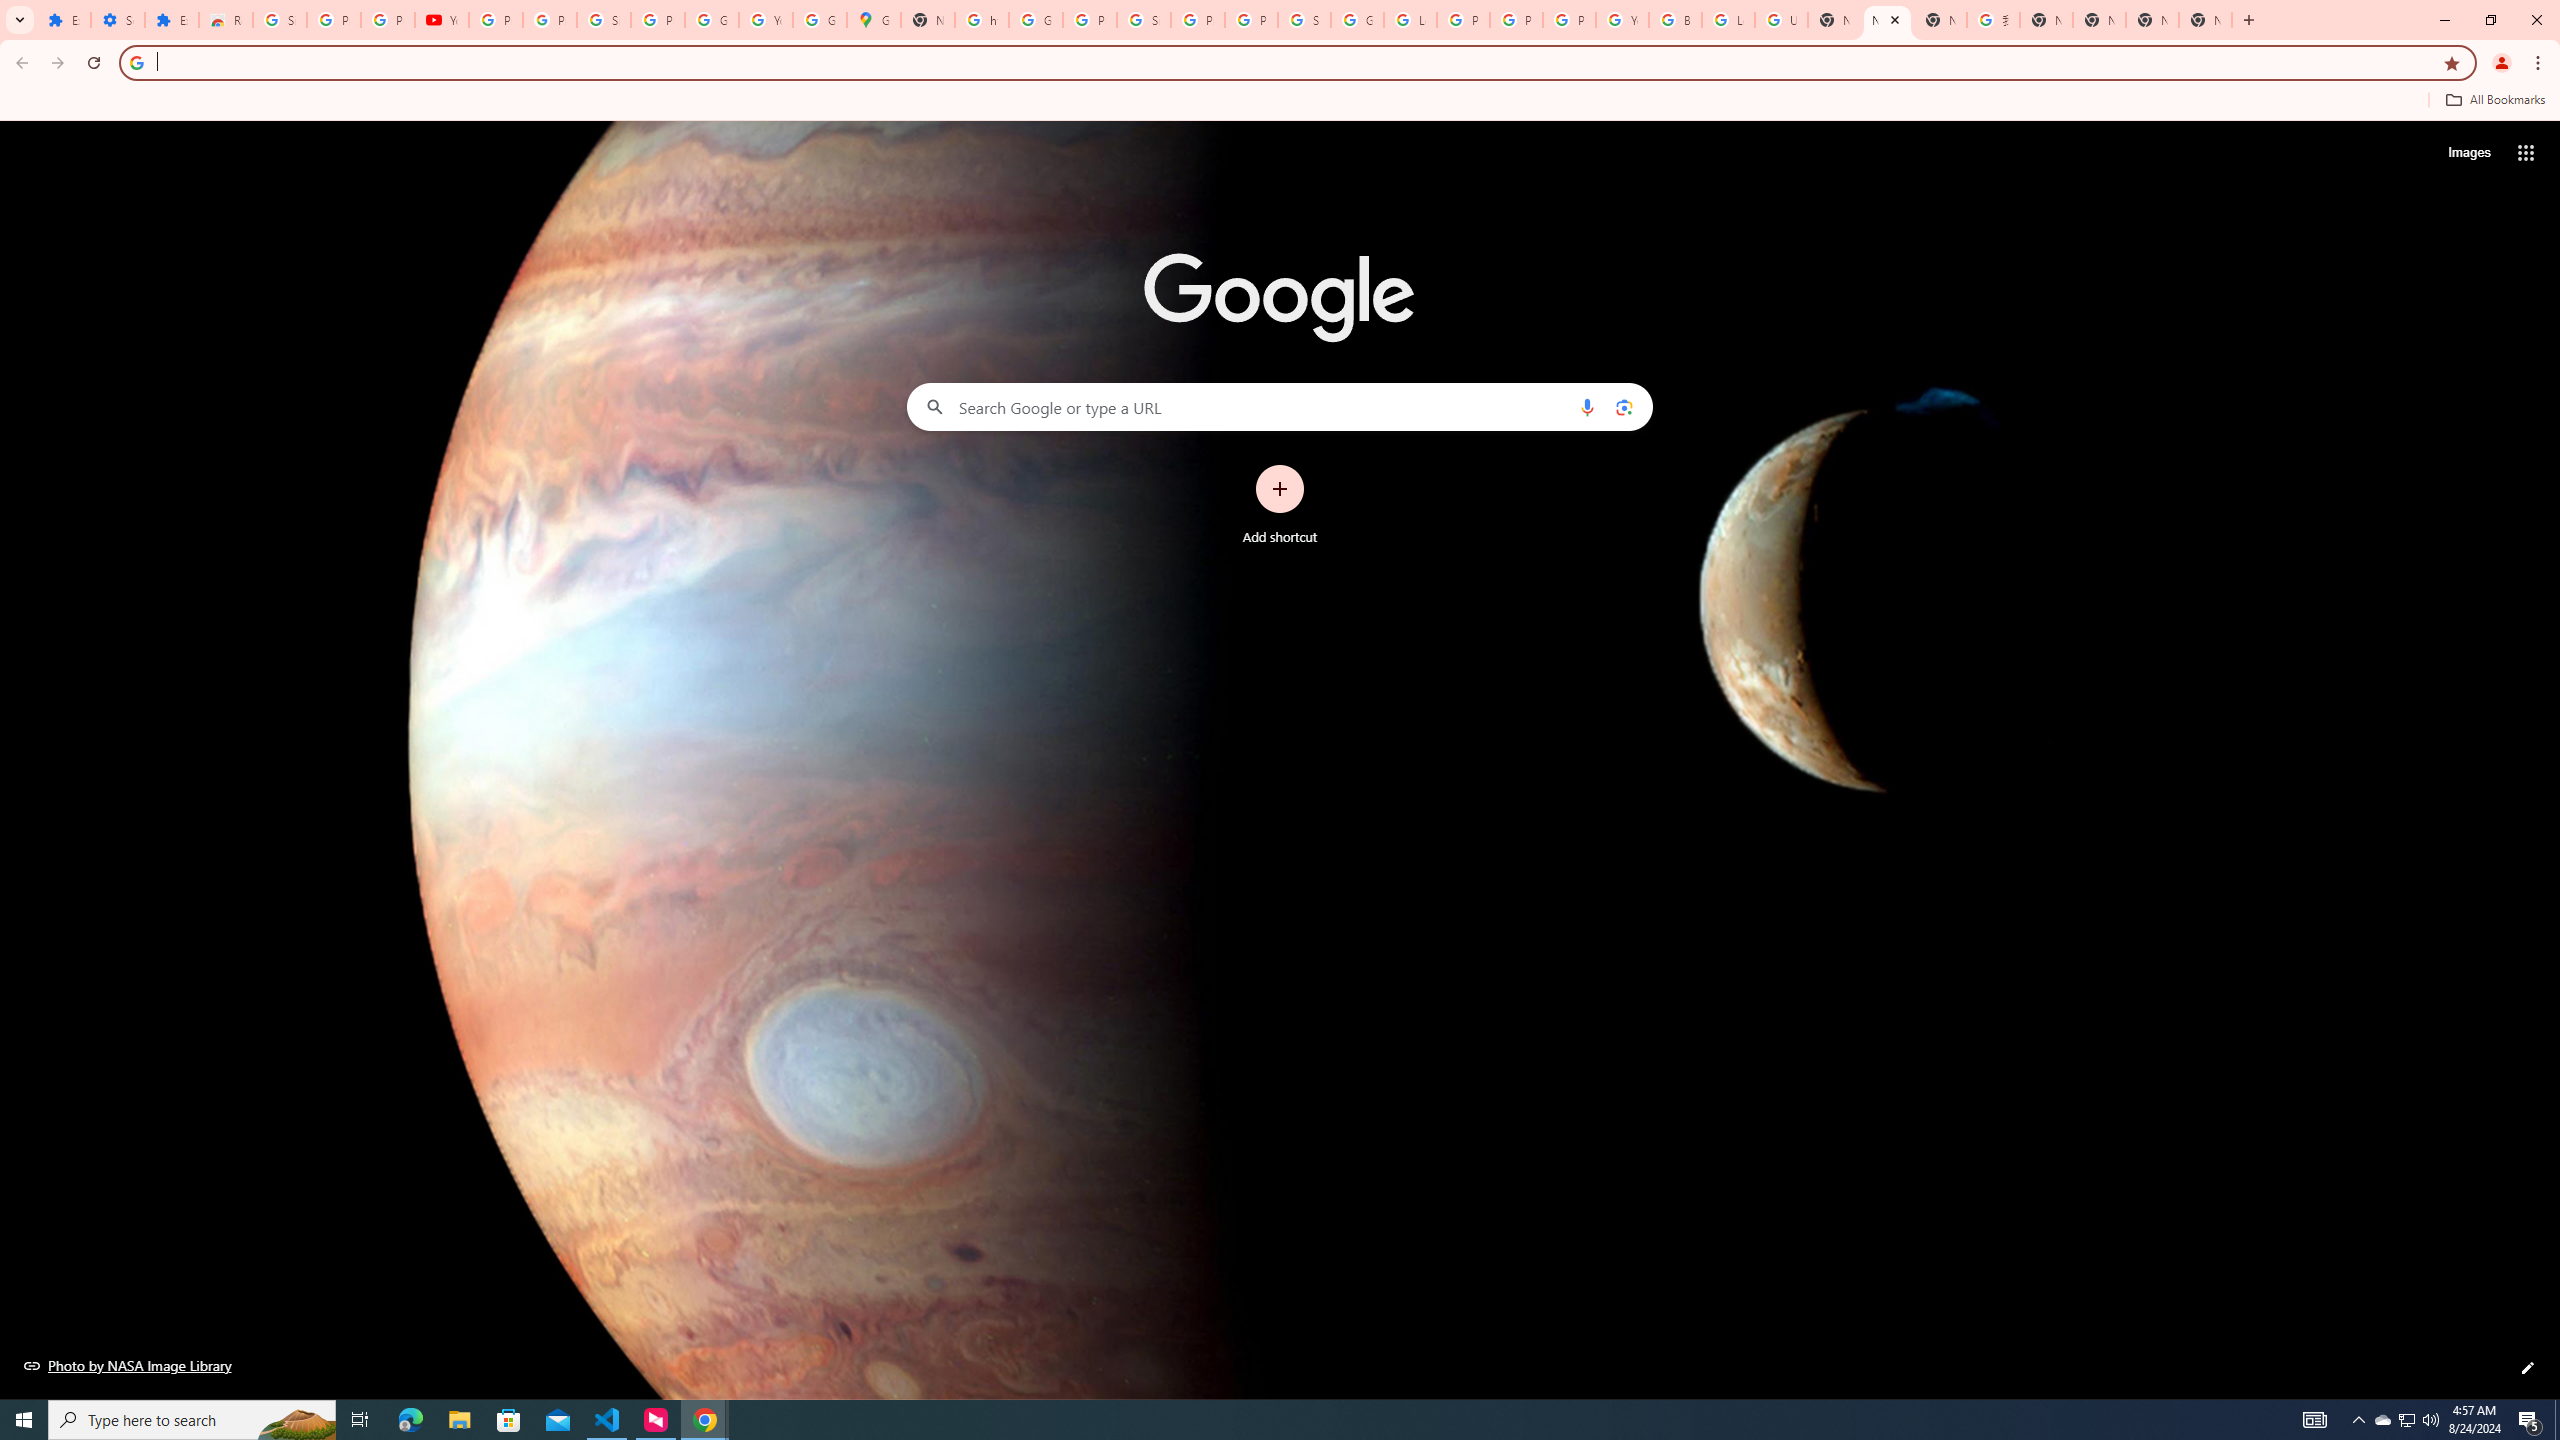  I want to click on Bookmarks, so click(1280, 102).